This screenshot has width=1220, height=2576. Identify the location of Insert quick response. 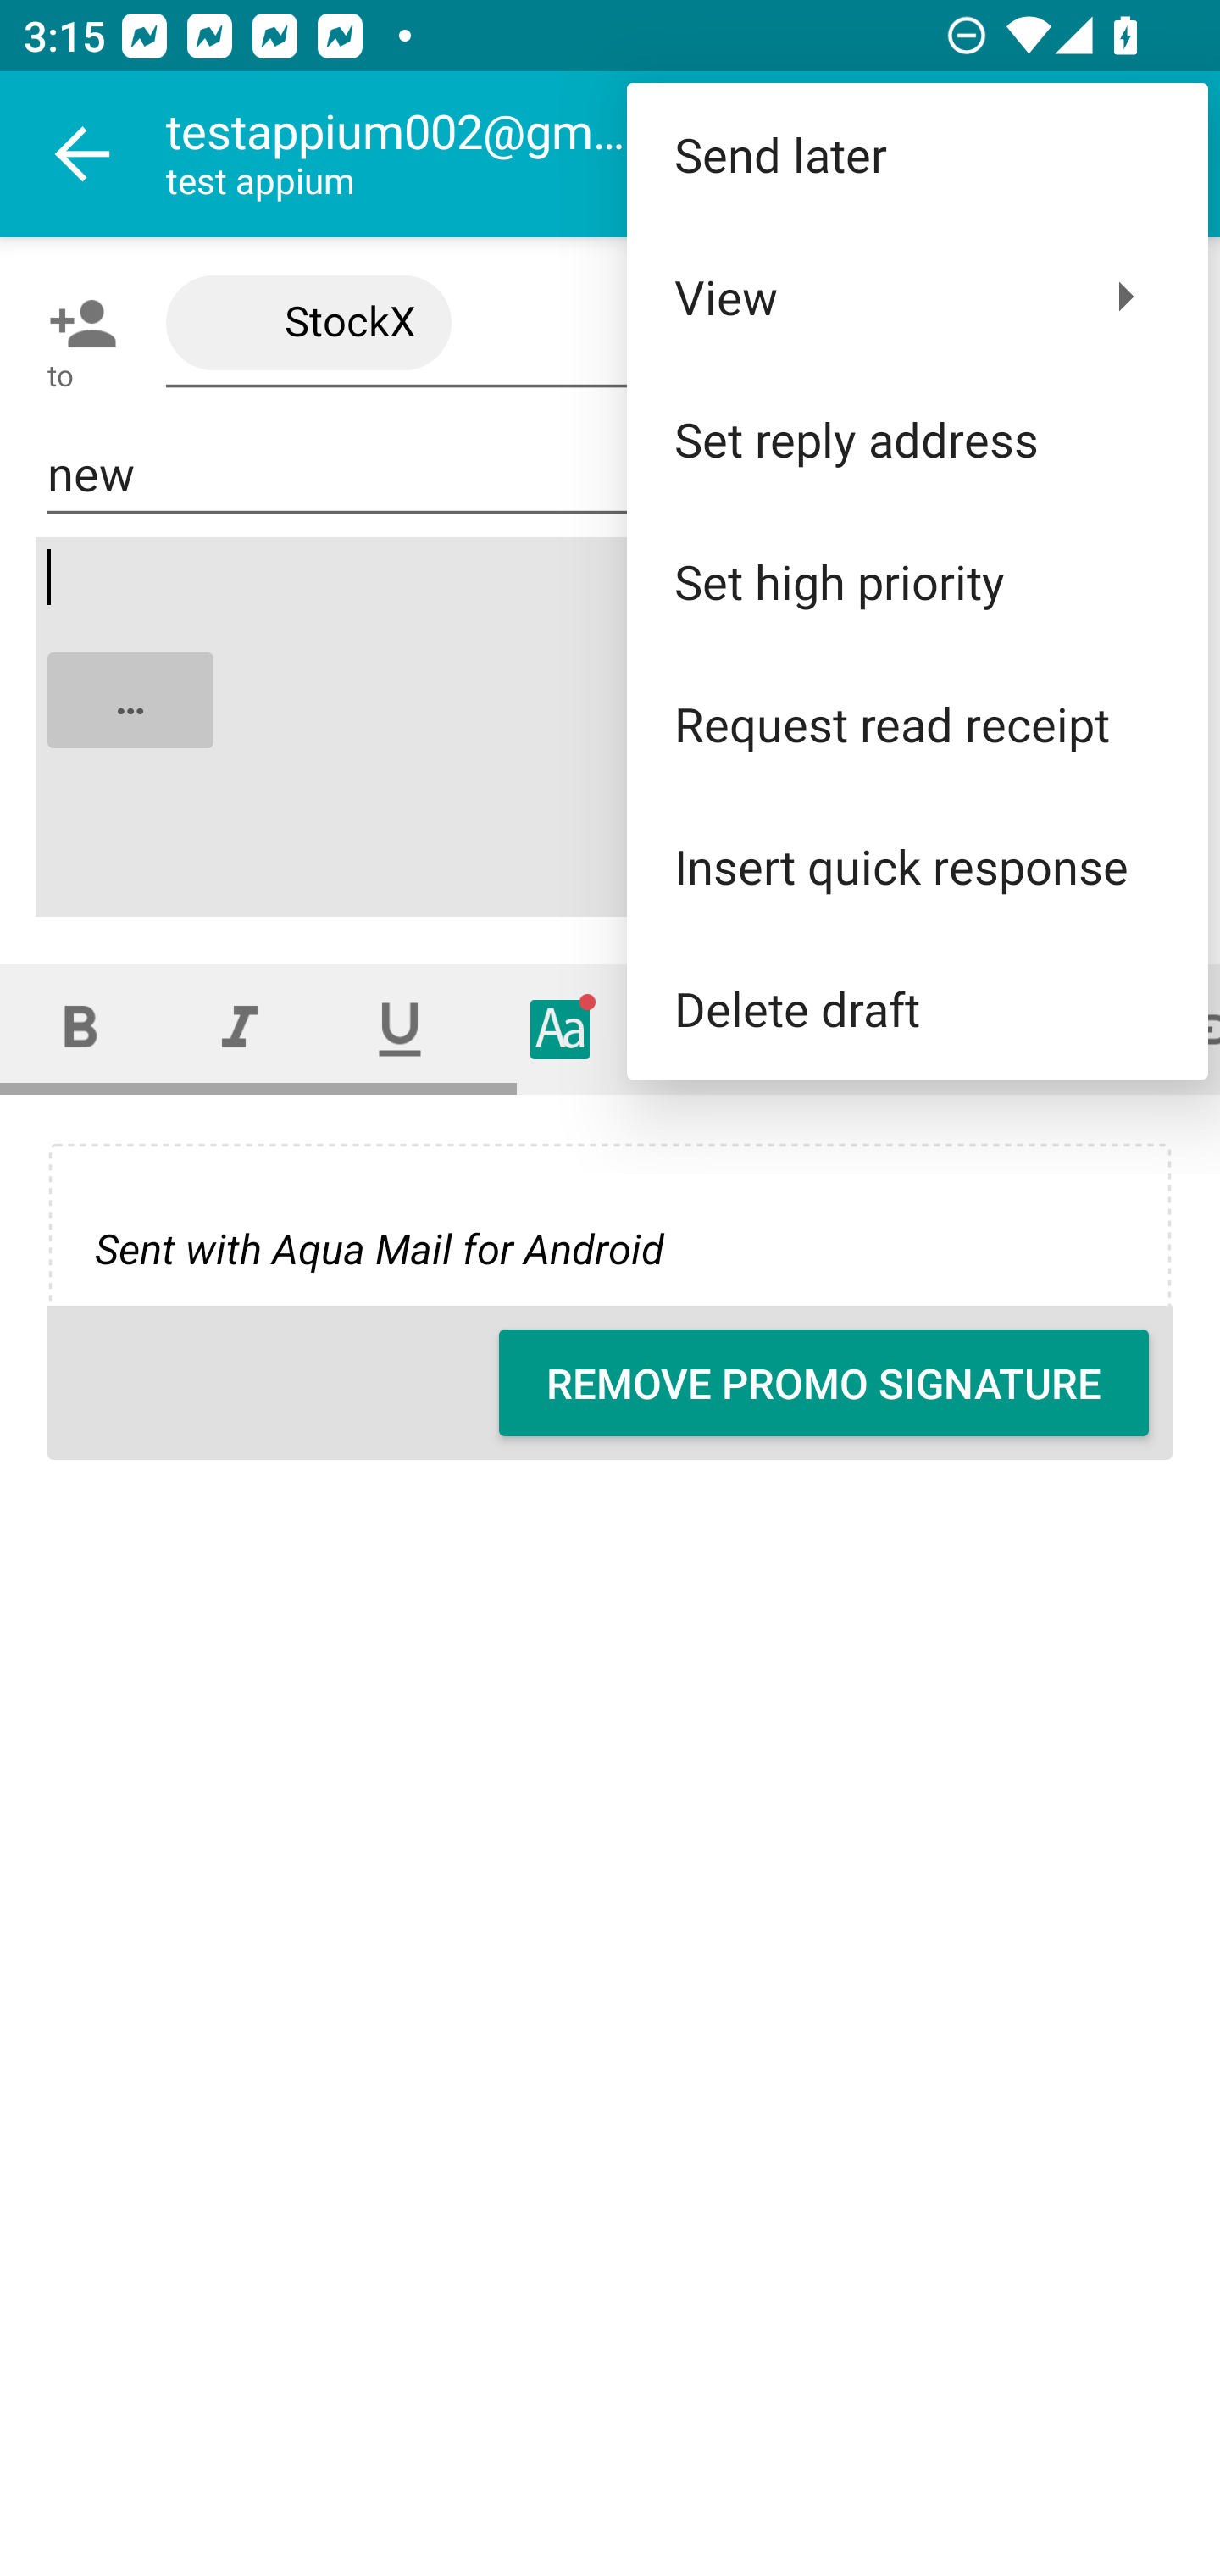
(917, 866).